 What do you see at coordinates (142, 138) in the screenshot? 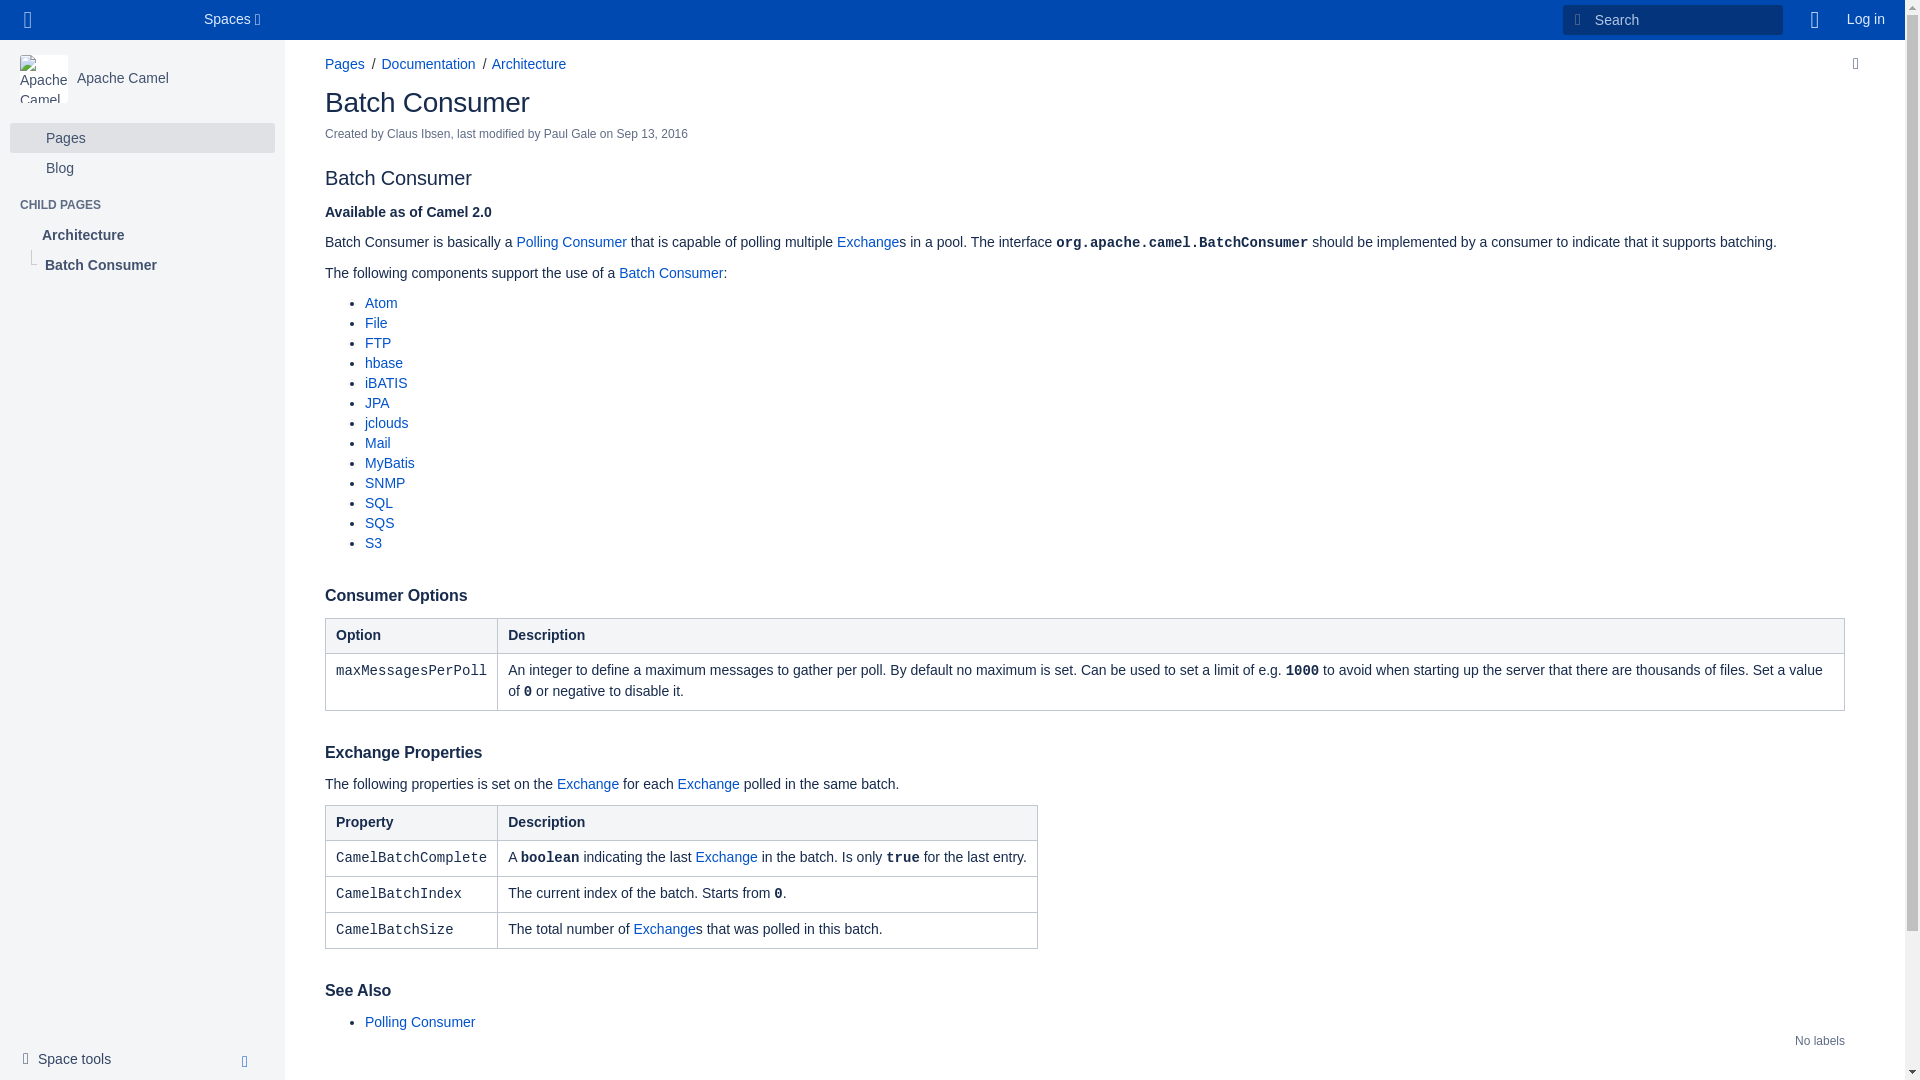
I see `Pages` at bounding box center [142, 138].